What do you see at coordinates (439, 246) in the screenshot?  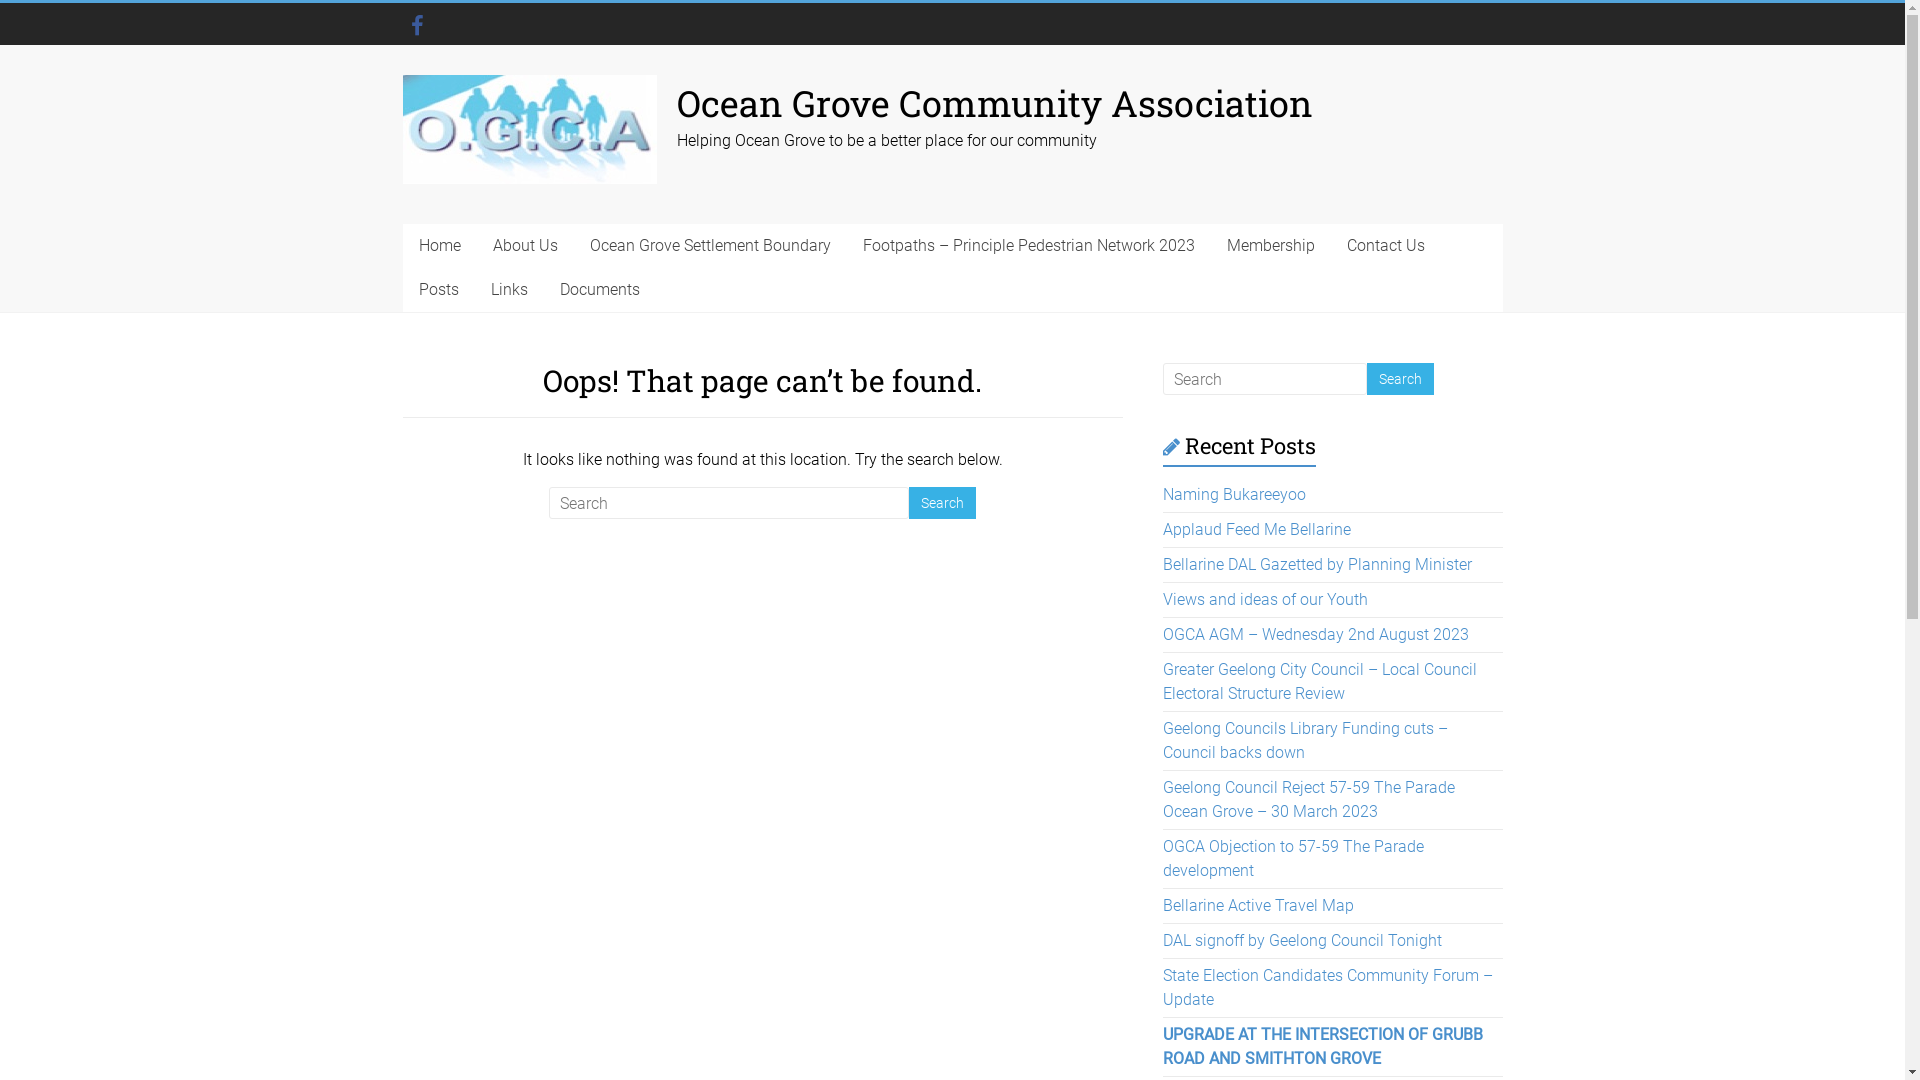 I see `Home` at bounding box center [439, 246].